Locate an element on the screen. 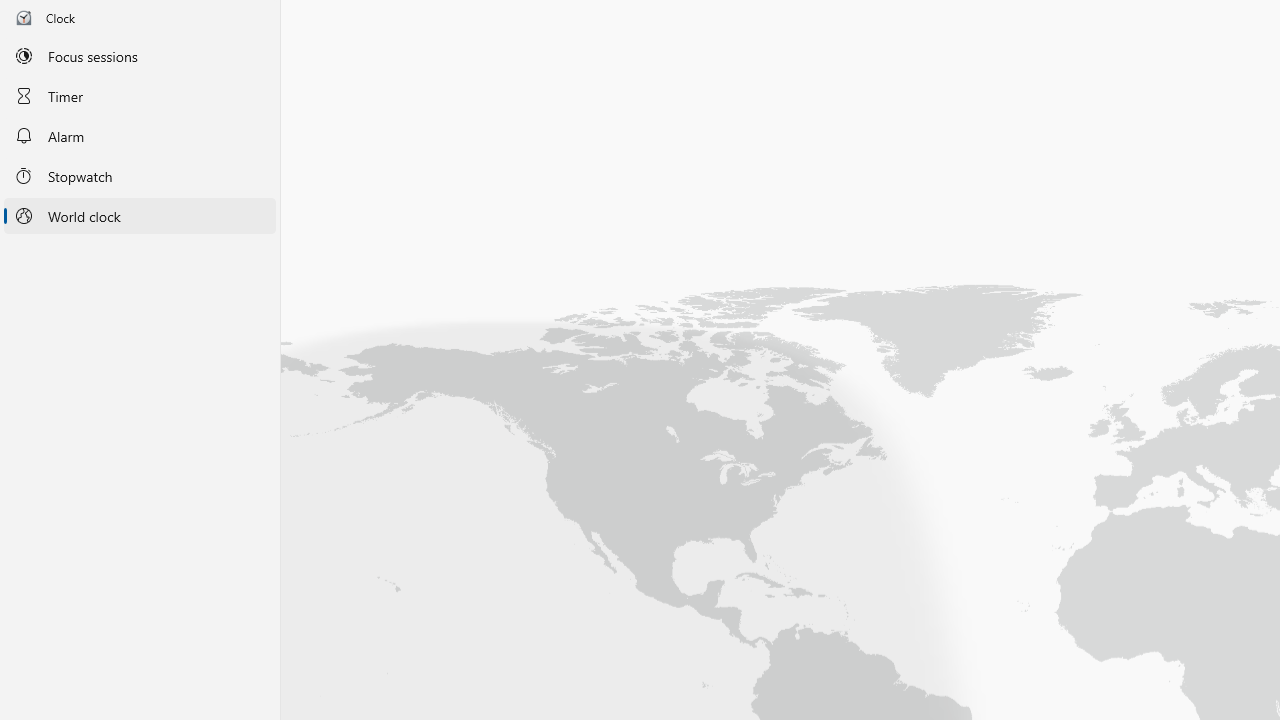 The image size is (1280, 720). World clock is located at coordinates (140, 216).